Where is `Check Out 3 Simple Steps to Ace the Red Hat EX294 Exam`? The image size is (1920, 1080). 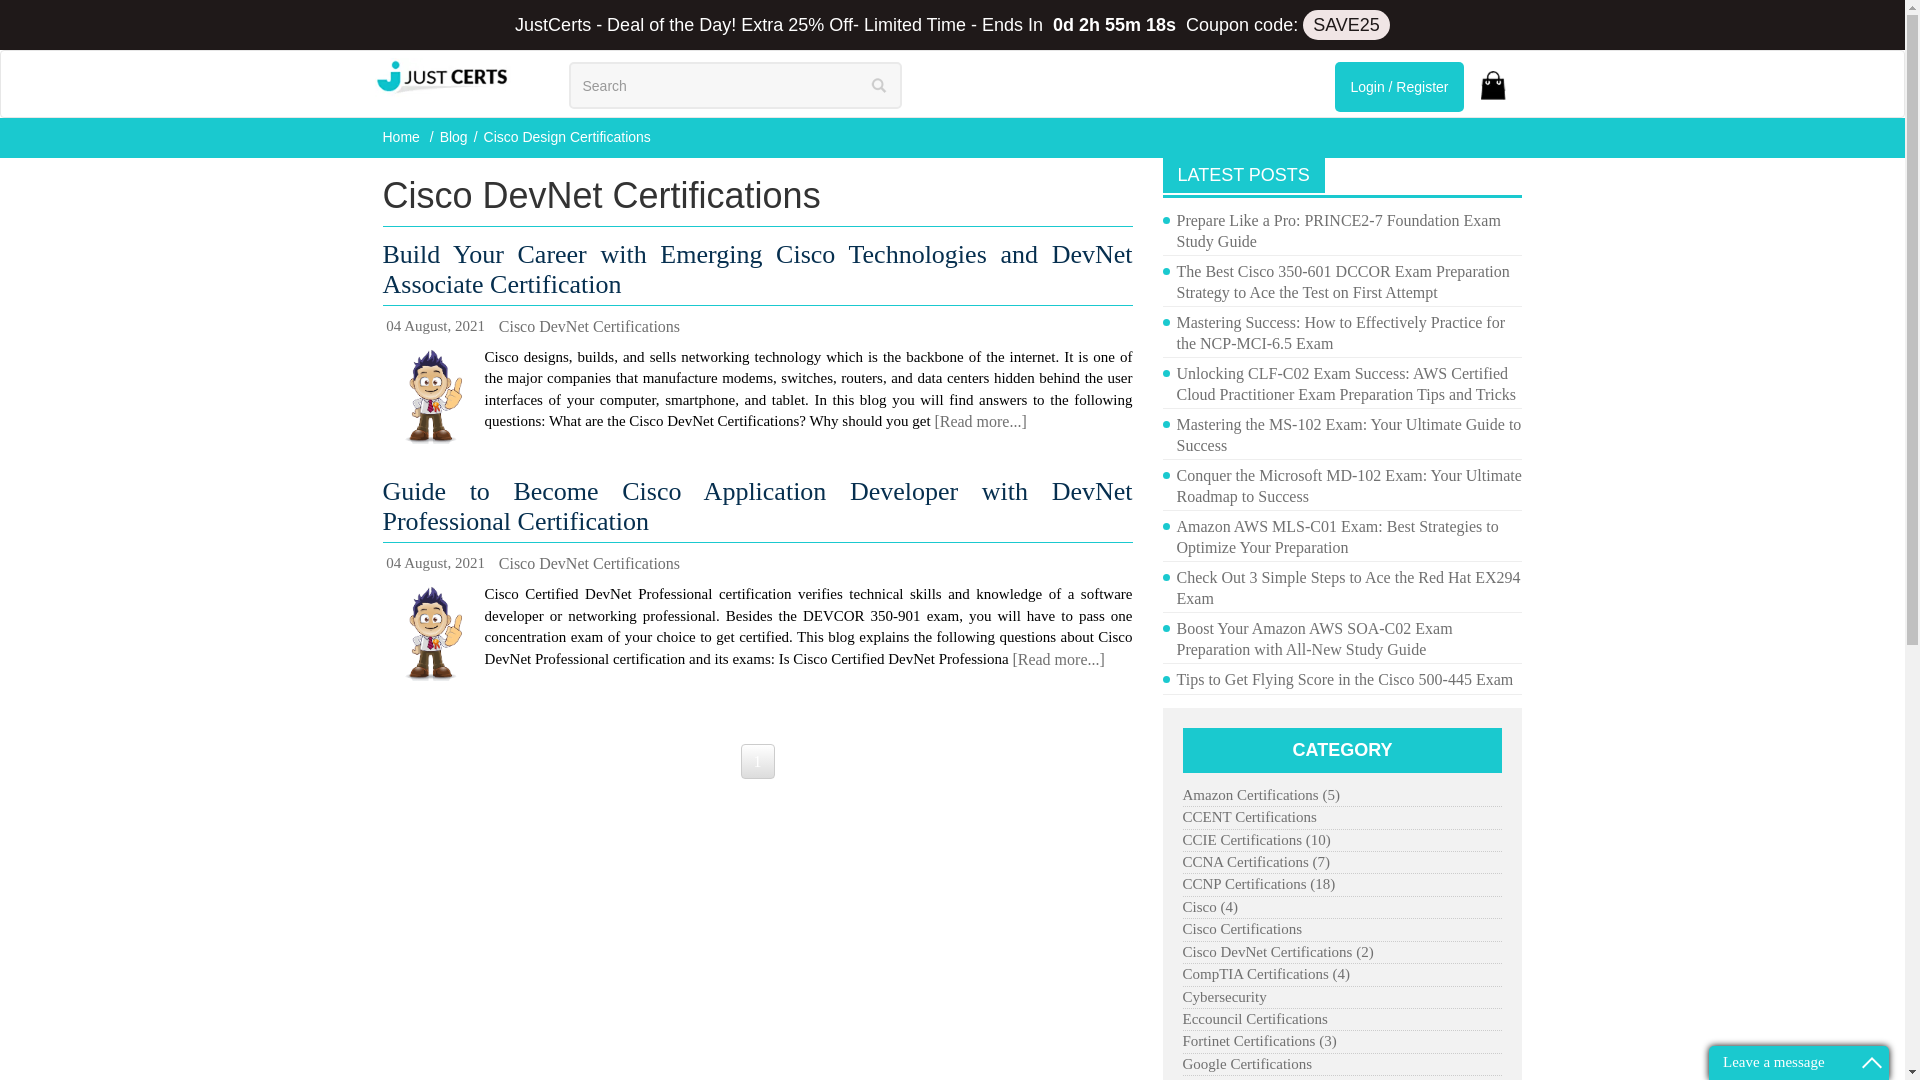 Check Out 3 Simple Steps to Ace the Red Hat EX294 Exam is located at coordinates (1348, 588).